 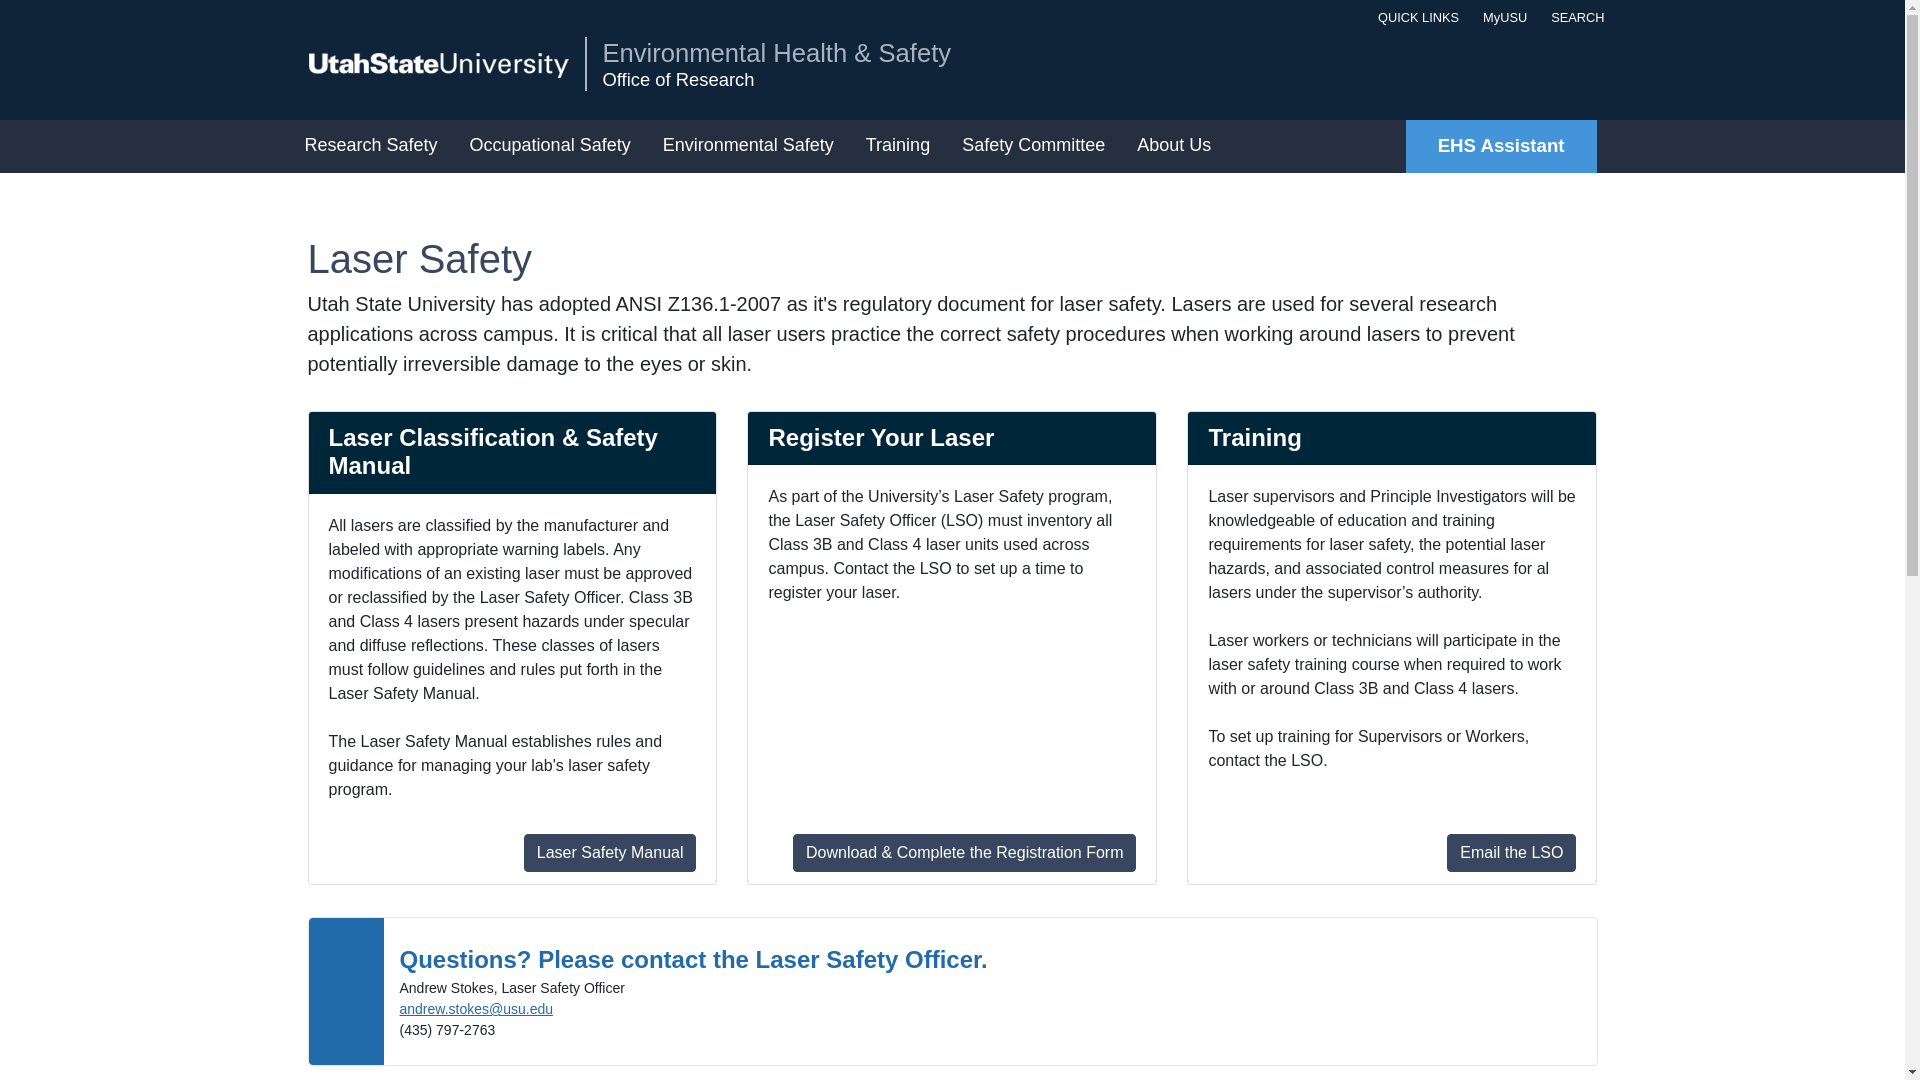 I want to click on SEARCH, so click(x=1573, y=17).